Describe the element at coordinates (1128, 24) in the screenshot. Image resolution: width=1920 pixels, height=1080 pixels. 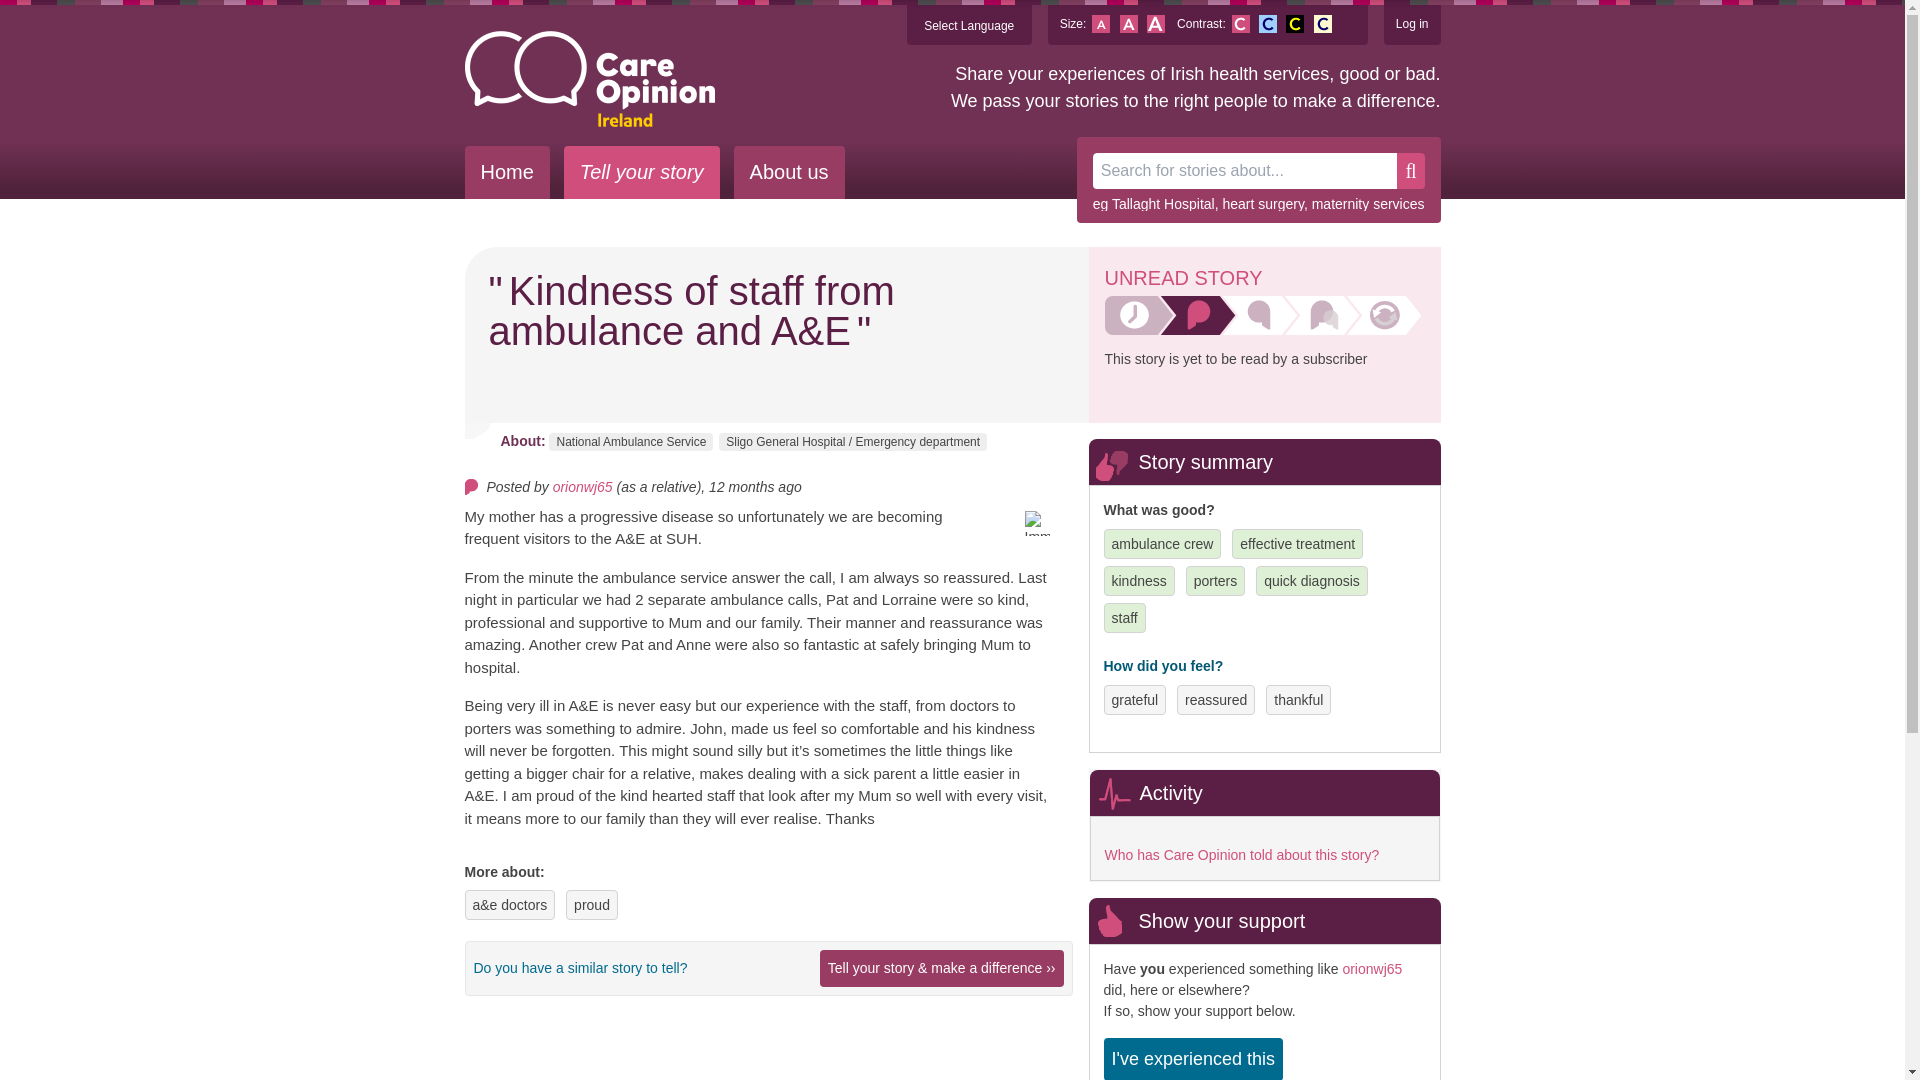
I see `Reset` at that location.